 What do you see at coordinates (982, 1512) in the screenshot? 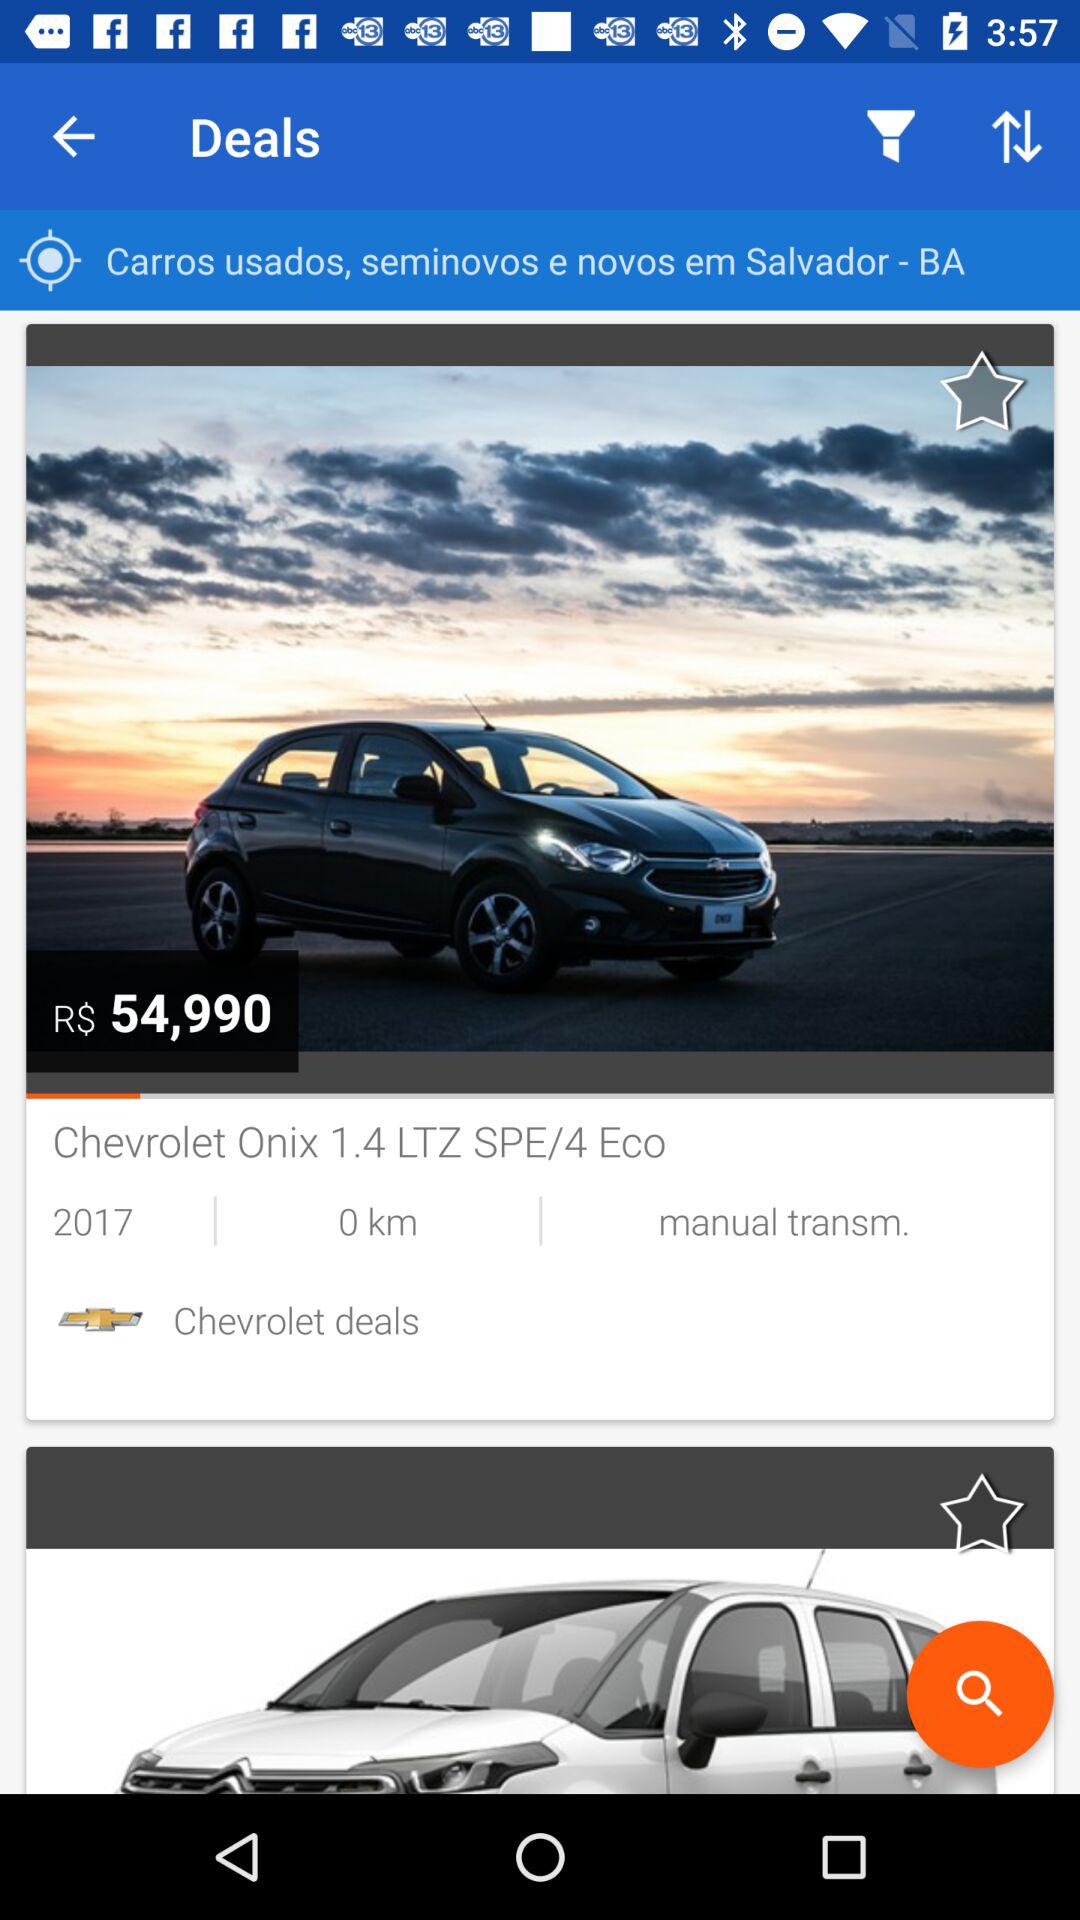
I see `favorite option` at bounding box center [982, 1512].